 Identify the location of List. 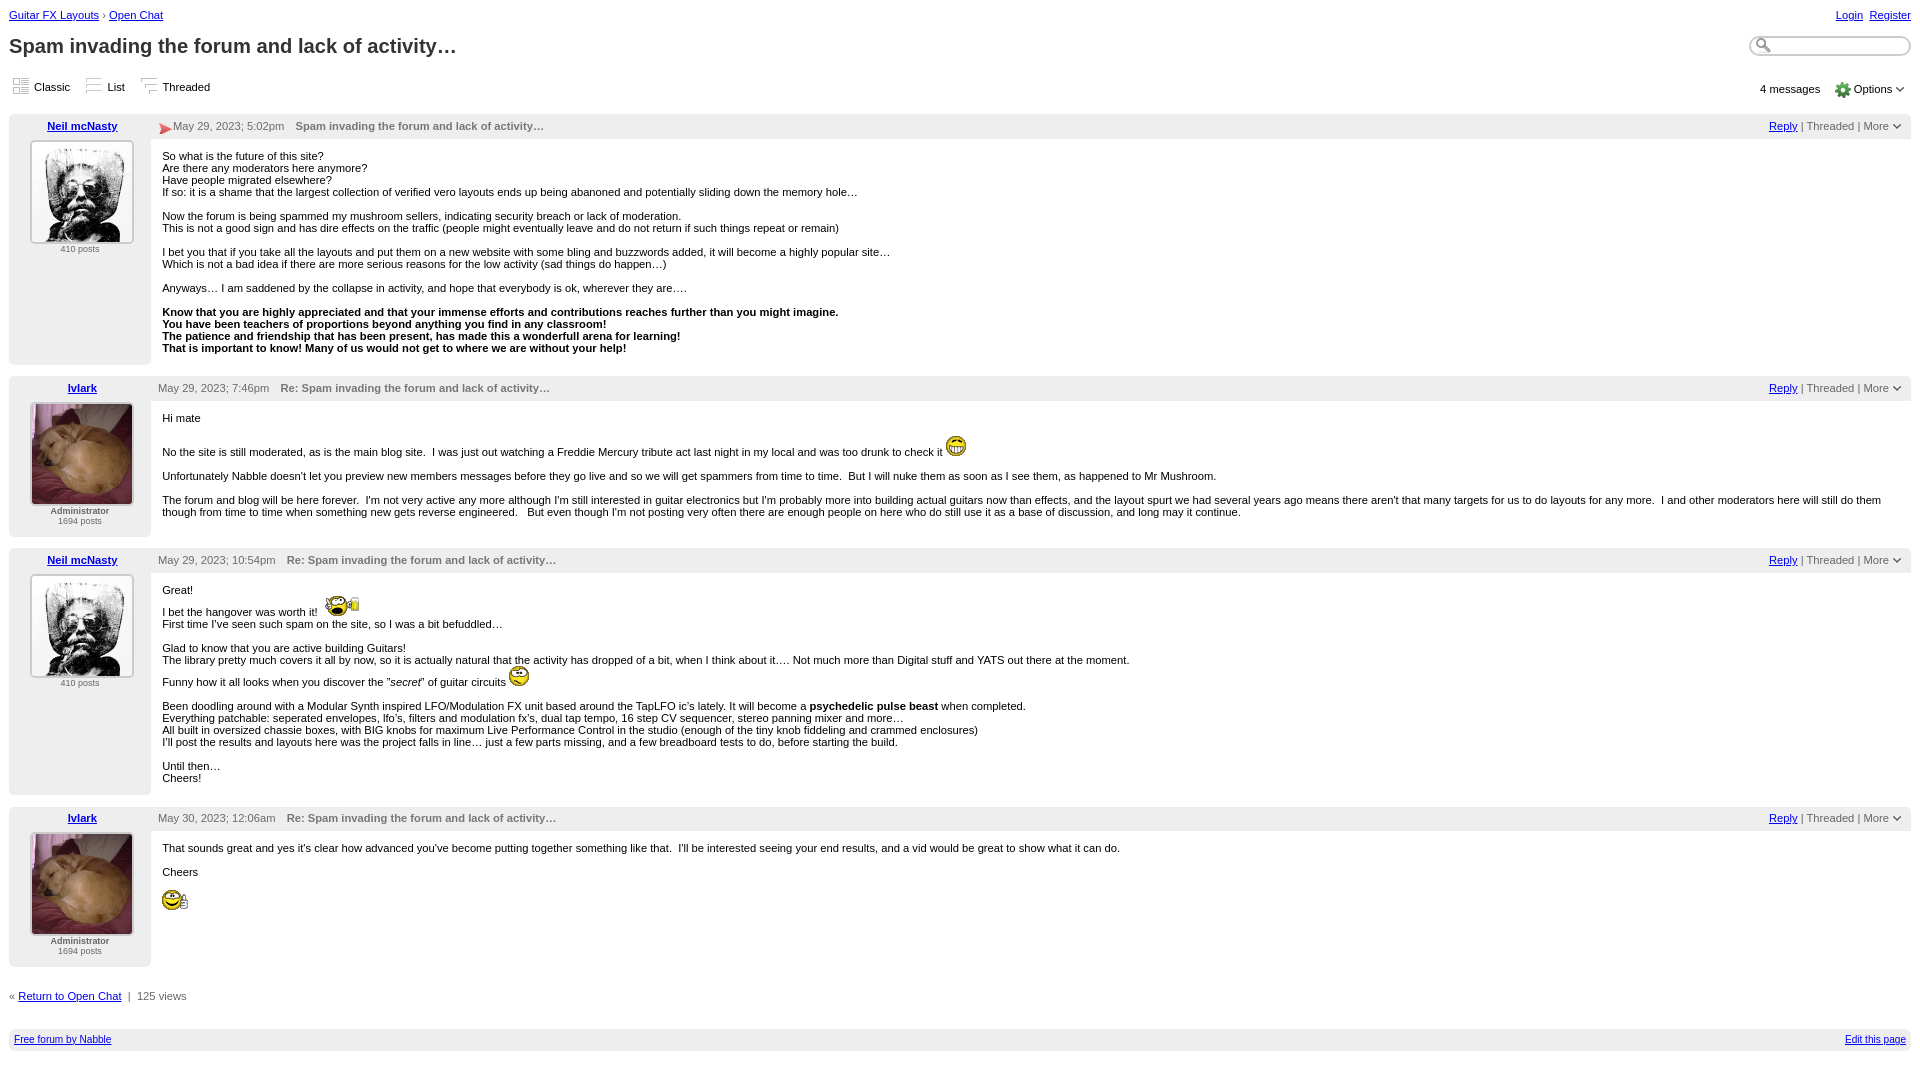
(116, 86).